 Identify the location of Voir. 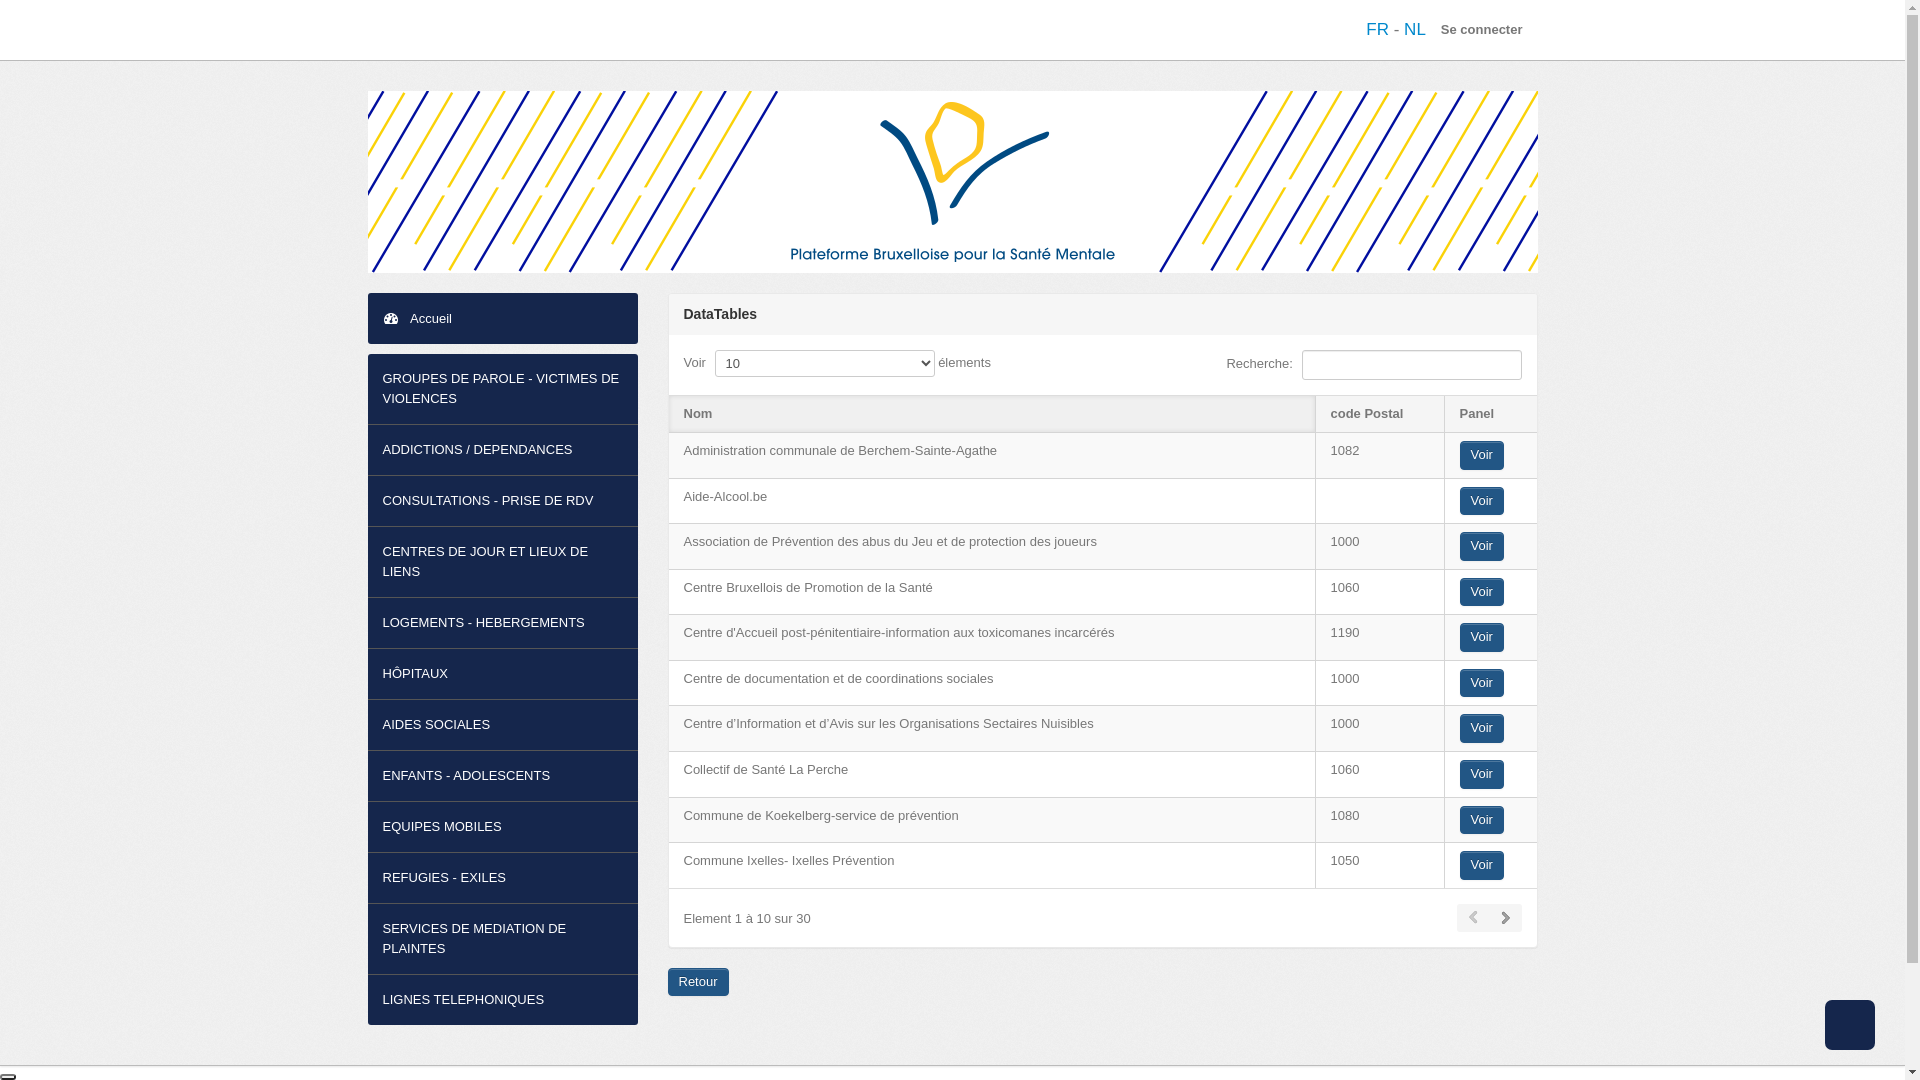
(1482, 820).